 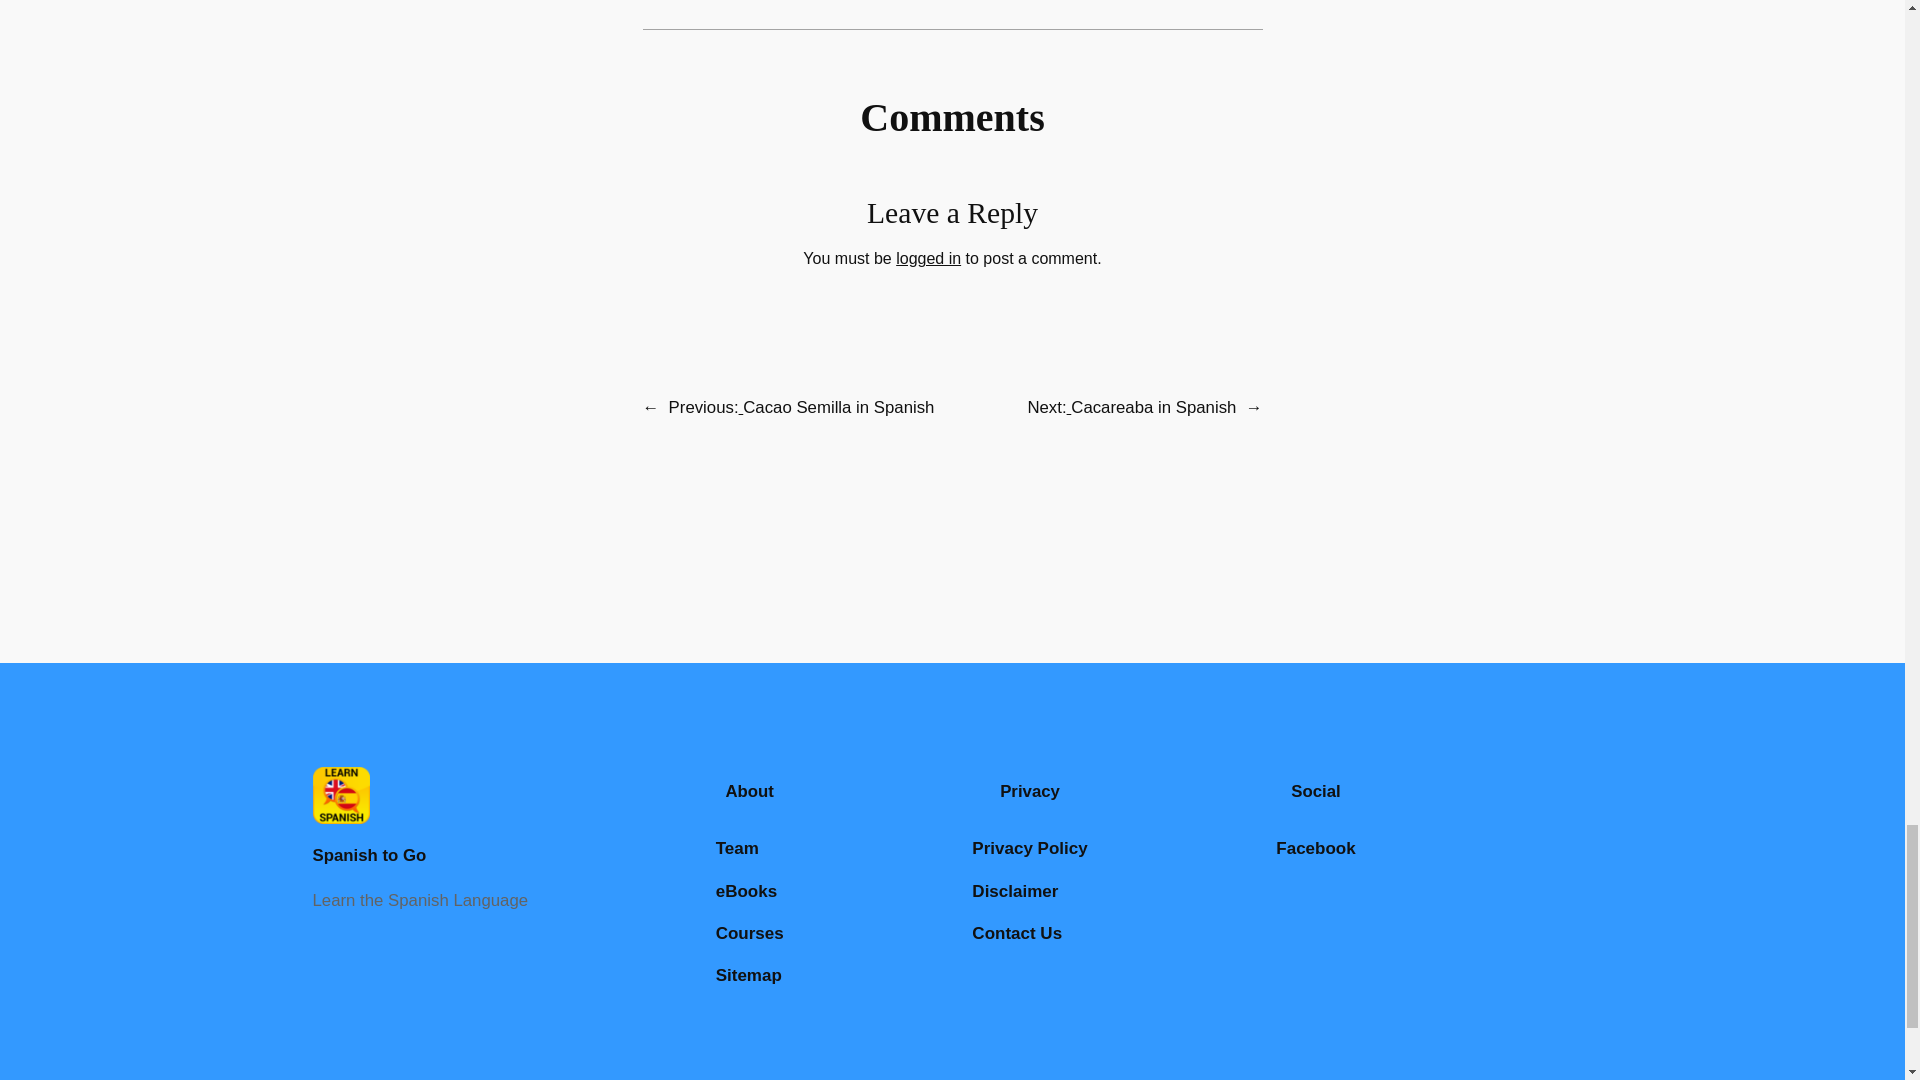 What do you see at coordinates (1132, 407) in the screenshot?
I see `Next: Cacareaba in Spanish` at bounding box center [1132, 407].